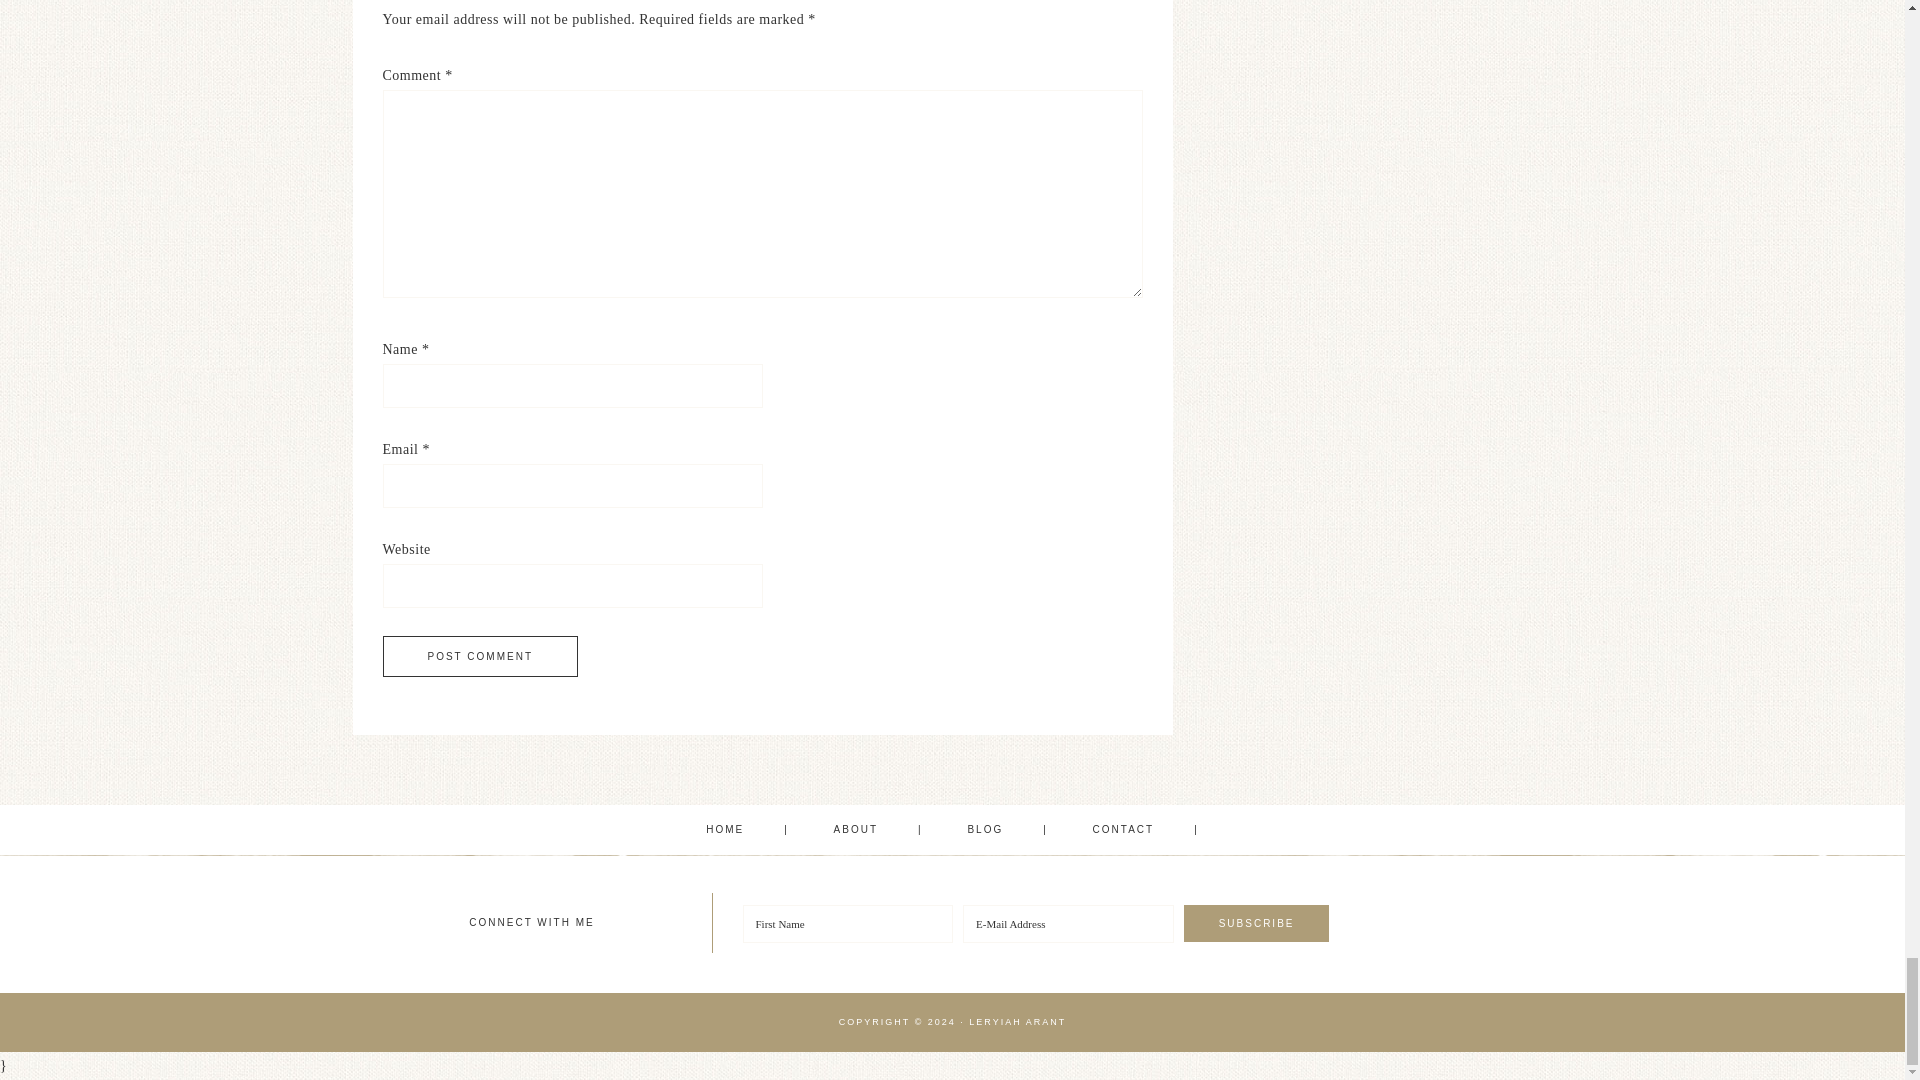 This screenshot has width=1920, height=1080. Describe the element at coordinates (1257, 923) in the screenshot. I see `Subscribe` at that location.